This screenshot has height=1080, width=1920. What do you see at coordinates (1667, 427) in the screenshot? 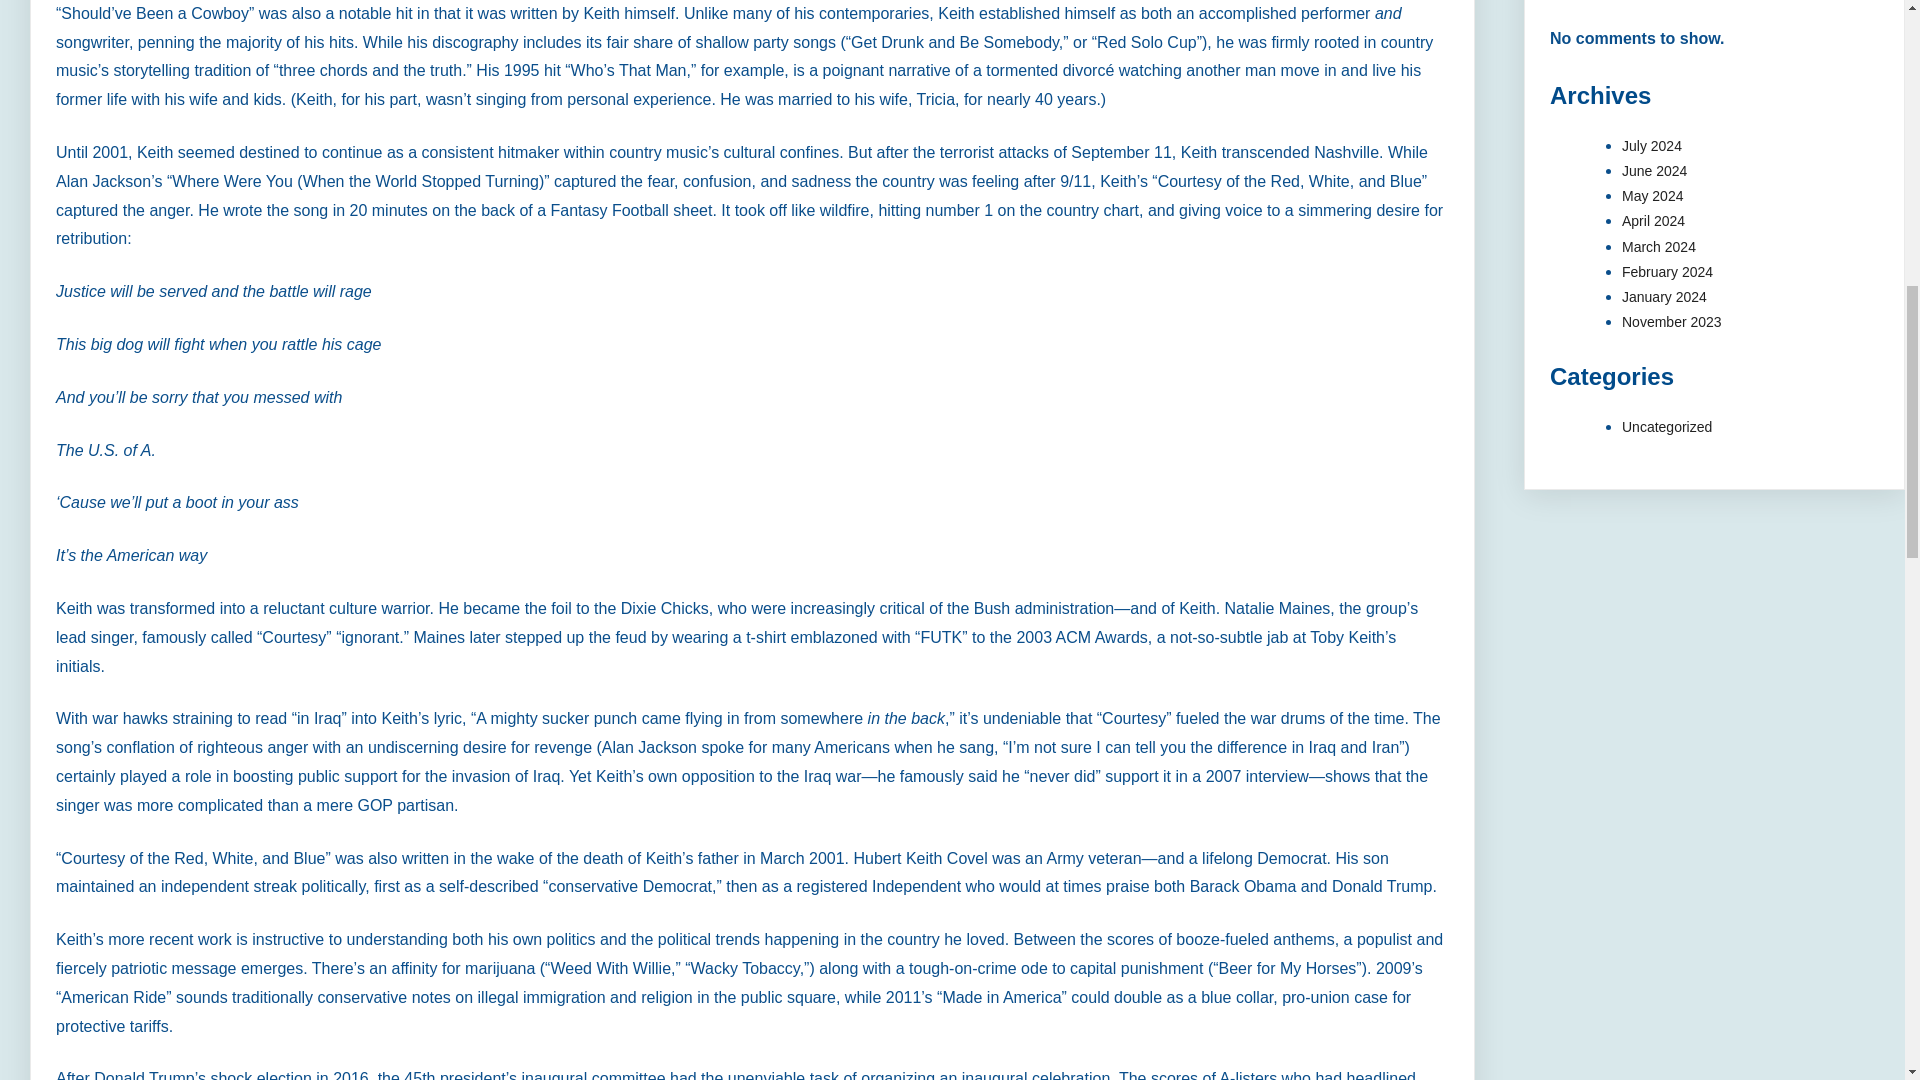
I see `Uncategorized` at bounding box center [1667, 427].